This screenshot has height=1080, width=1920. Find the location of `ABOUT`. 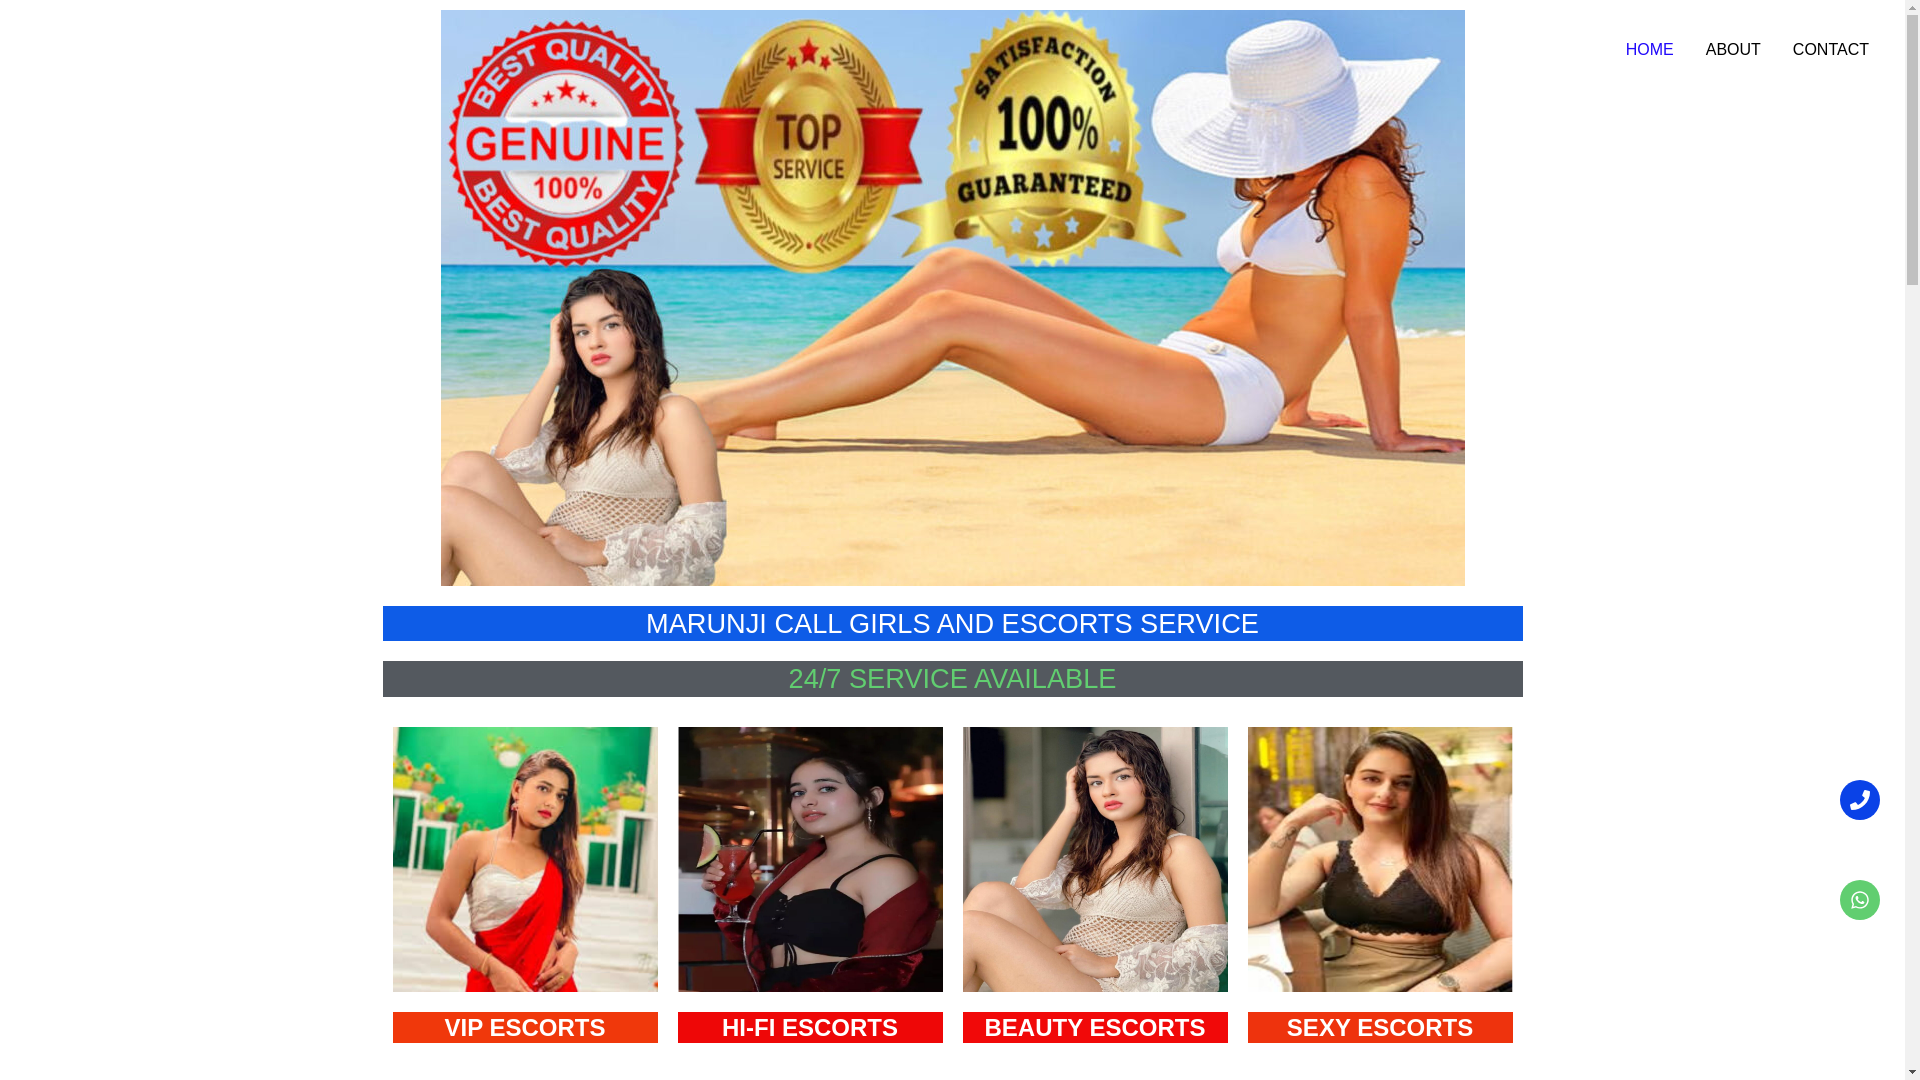

ABOUT is located at coordinates (1733, 49).